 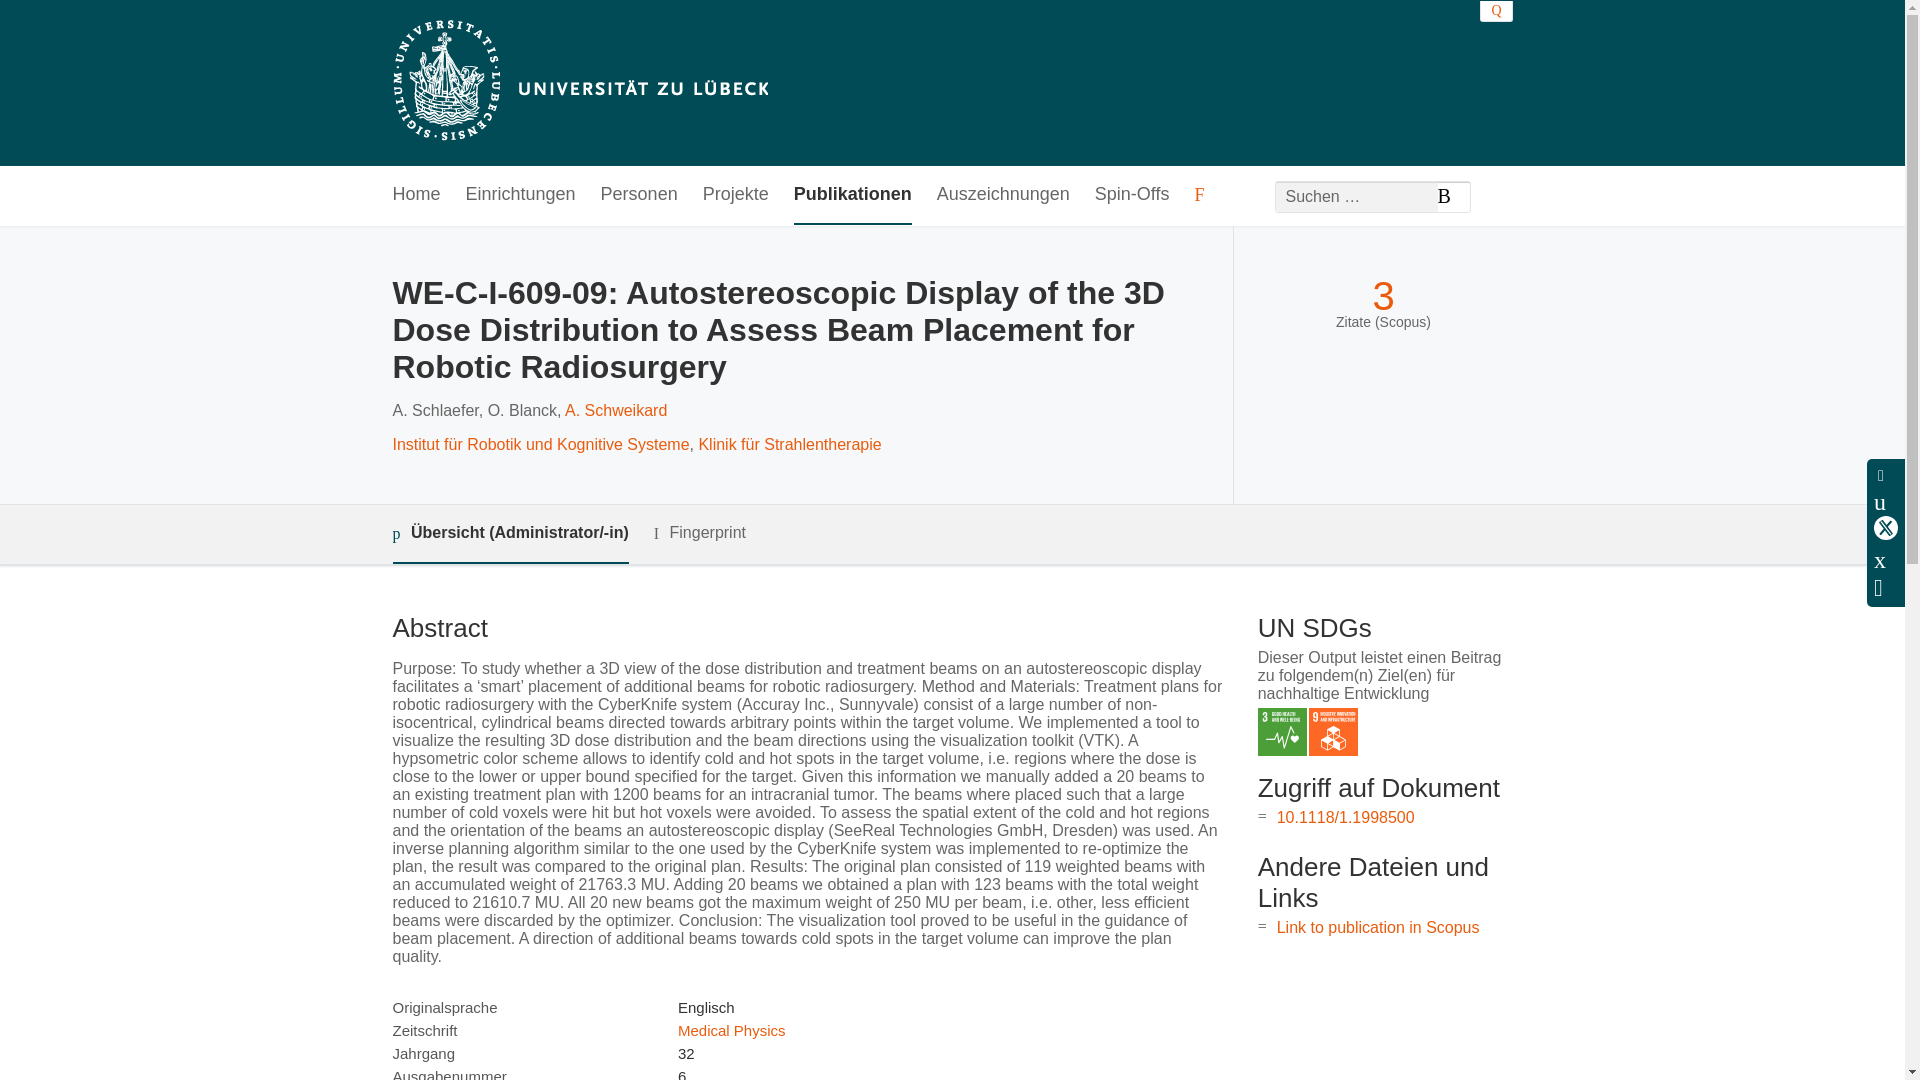 I want to click on Fingerprint, so click(x=700, y=533).